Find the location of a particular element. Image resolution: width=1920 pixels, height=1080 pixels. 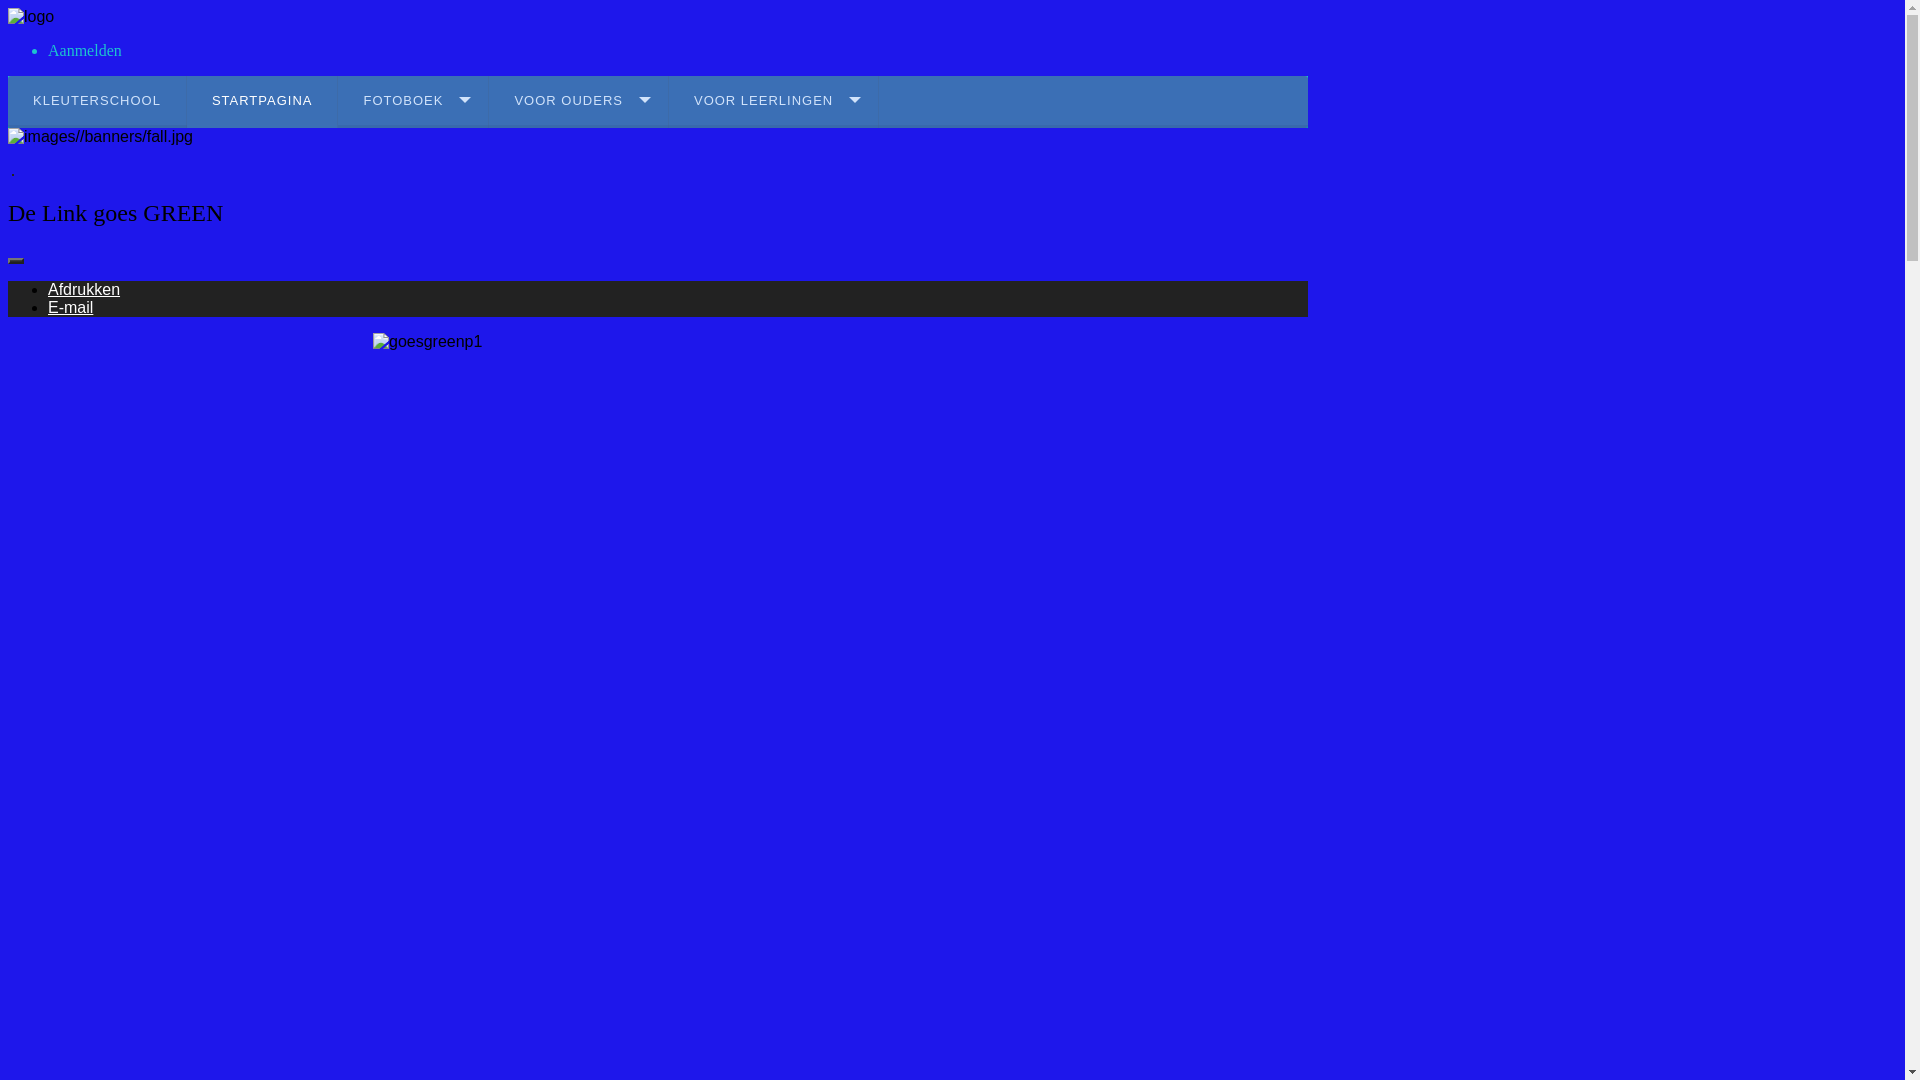

E-mail is located at coordinates (70, 308).